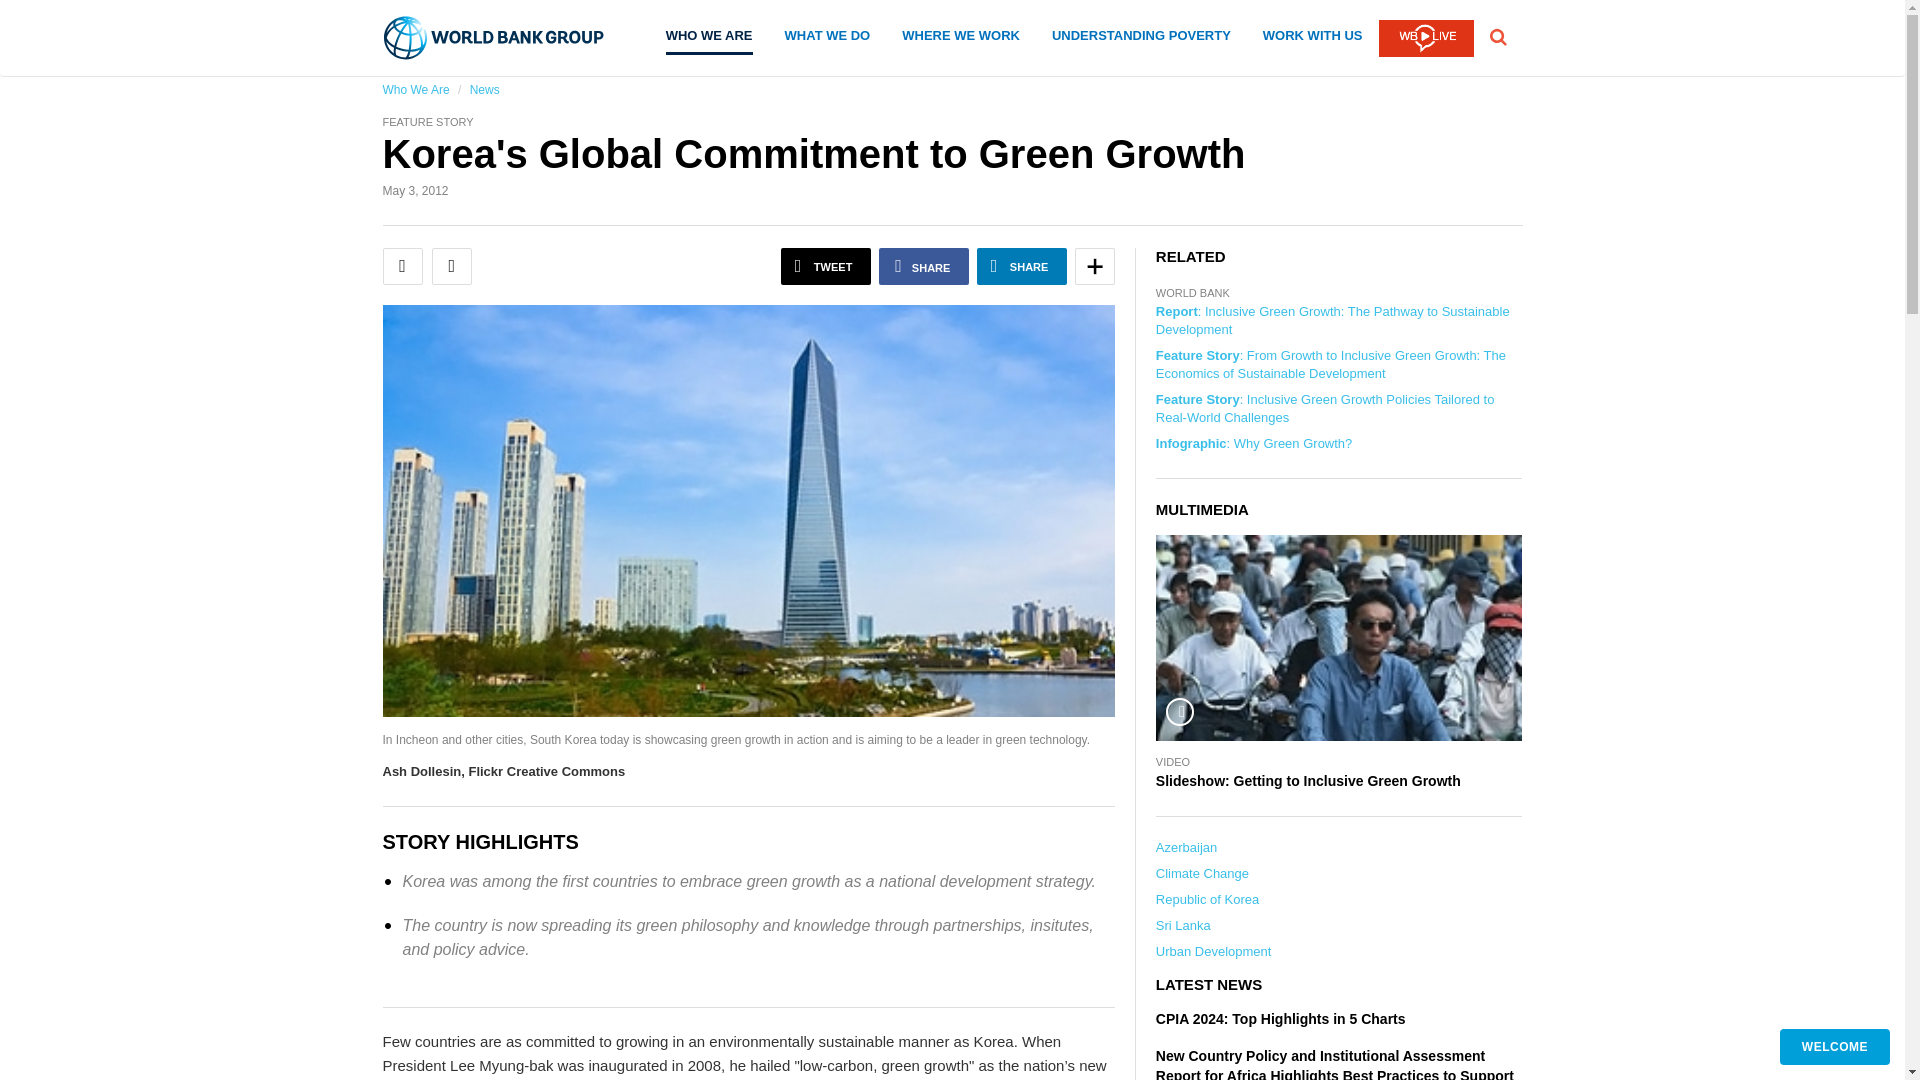  What do you see at coordinates (1095, 266) in the screenshot?
I see `Share` at bounding box center [1095, 266].